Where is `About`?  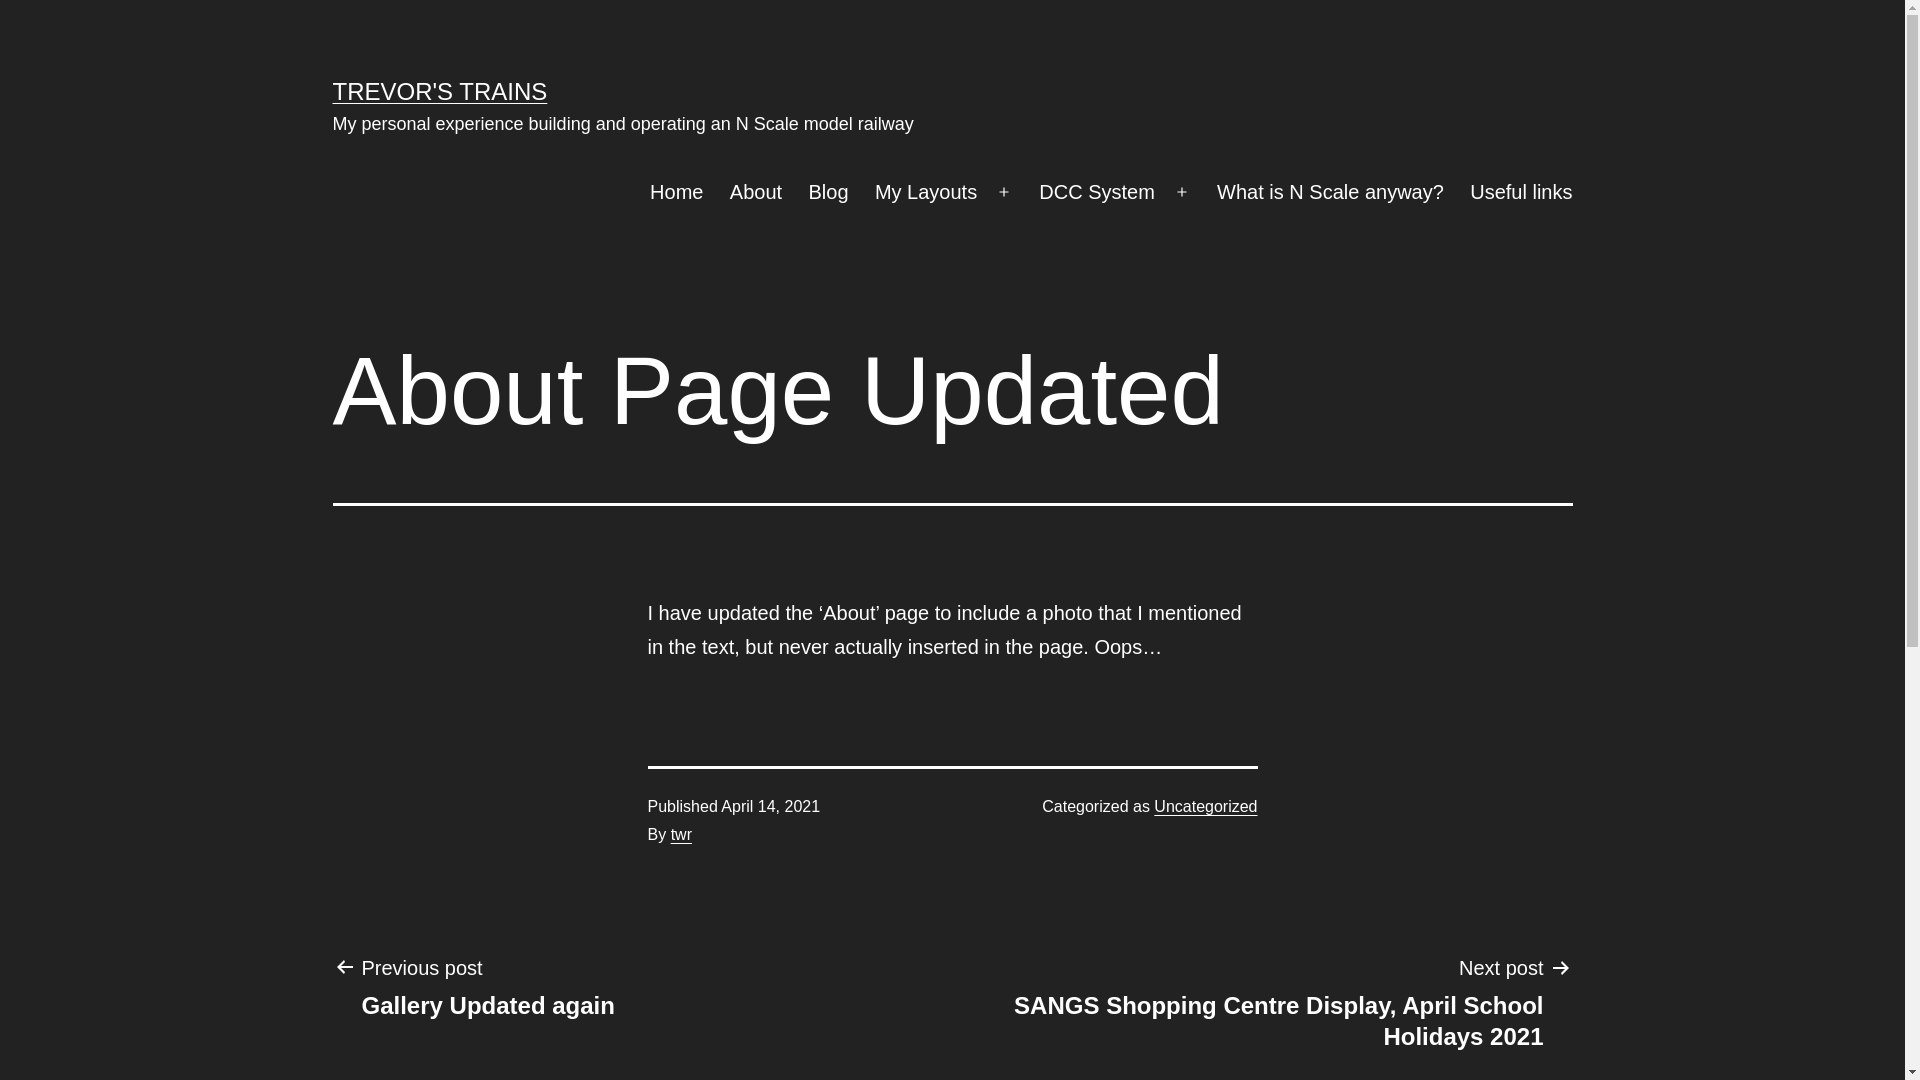
About is located at coordinates (756, 192).